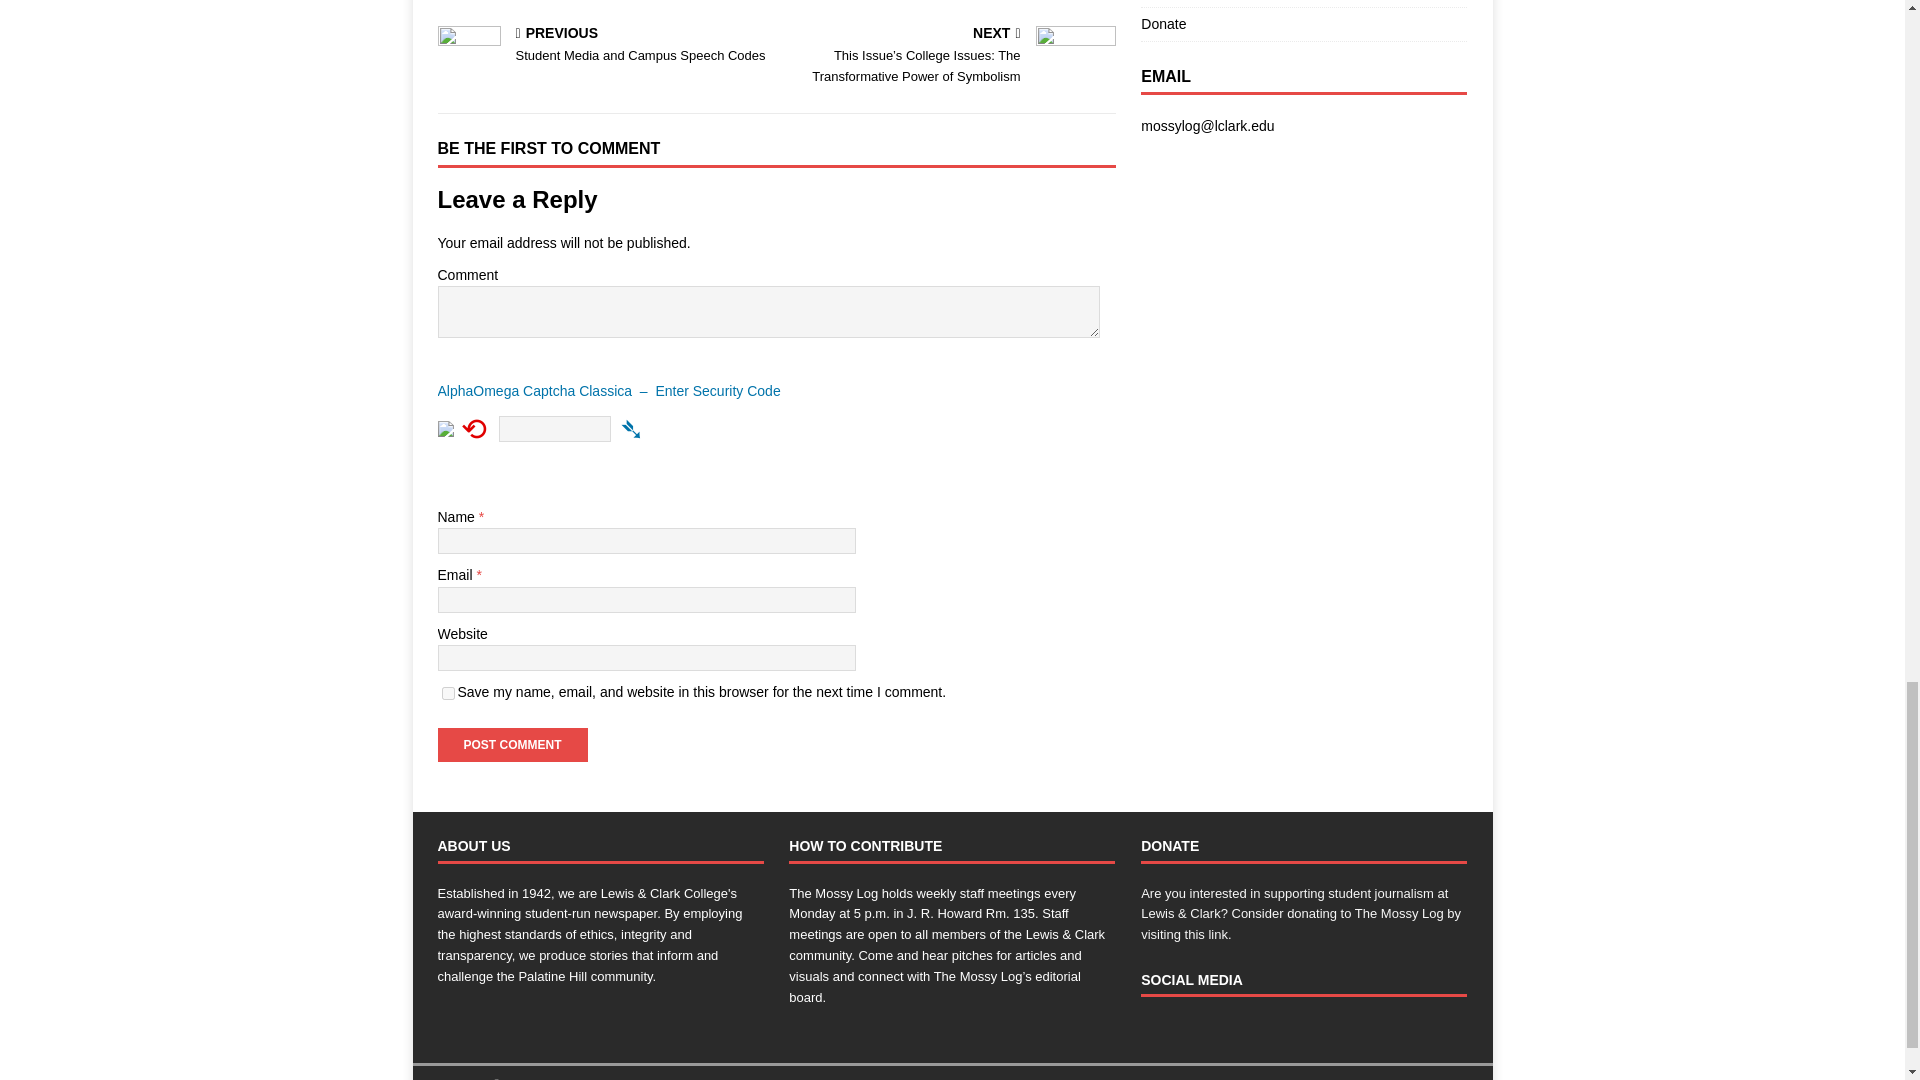 The height and width of the screenshot is (1080, 1920). What do you see at coordinates (448, 692) in the screenshot?
I see ` Reload AlphaOmega Captcha ` at bounding box center [448, 692].